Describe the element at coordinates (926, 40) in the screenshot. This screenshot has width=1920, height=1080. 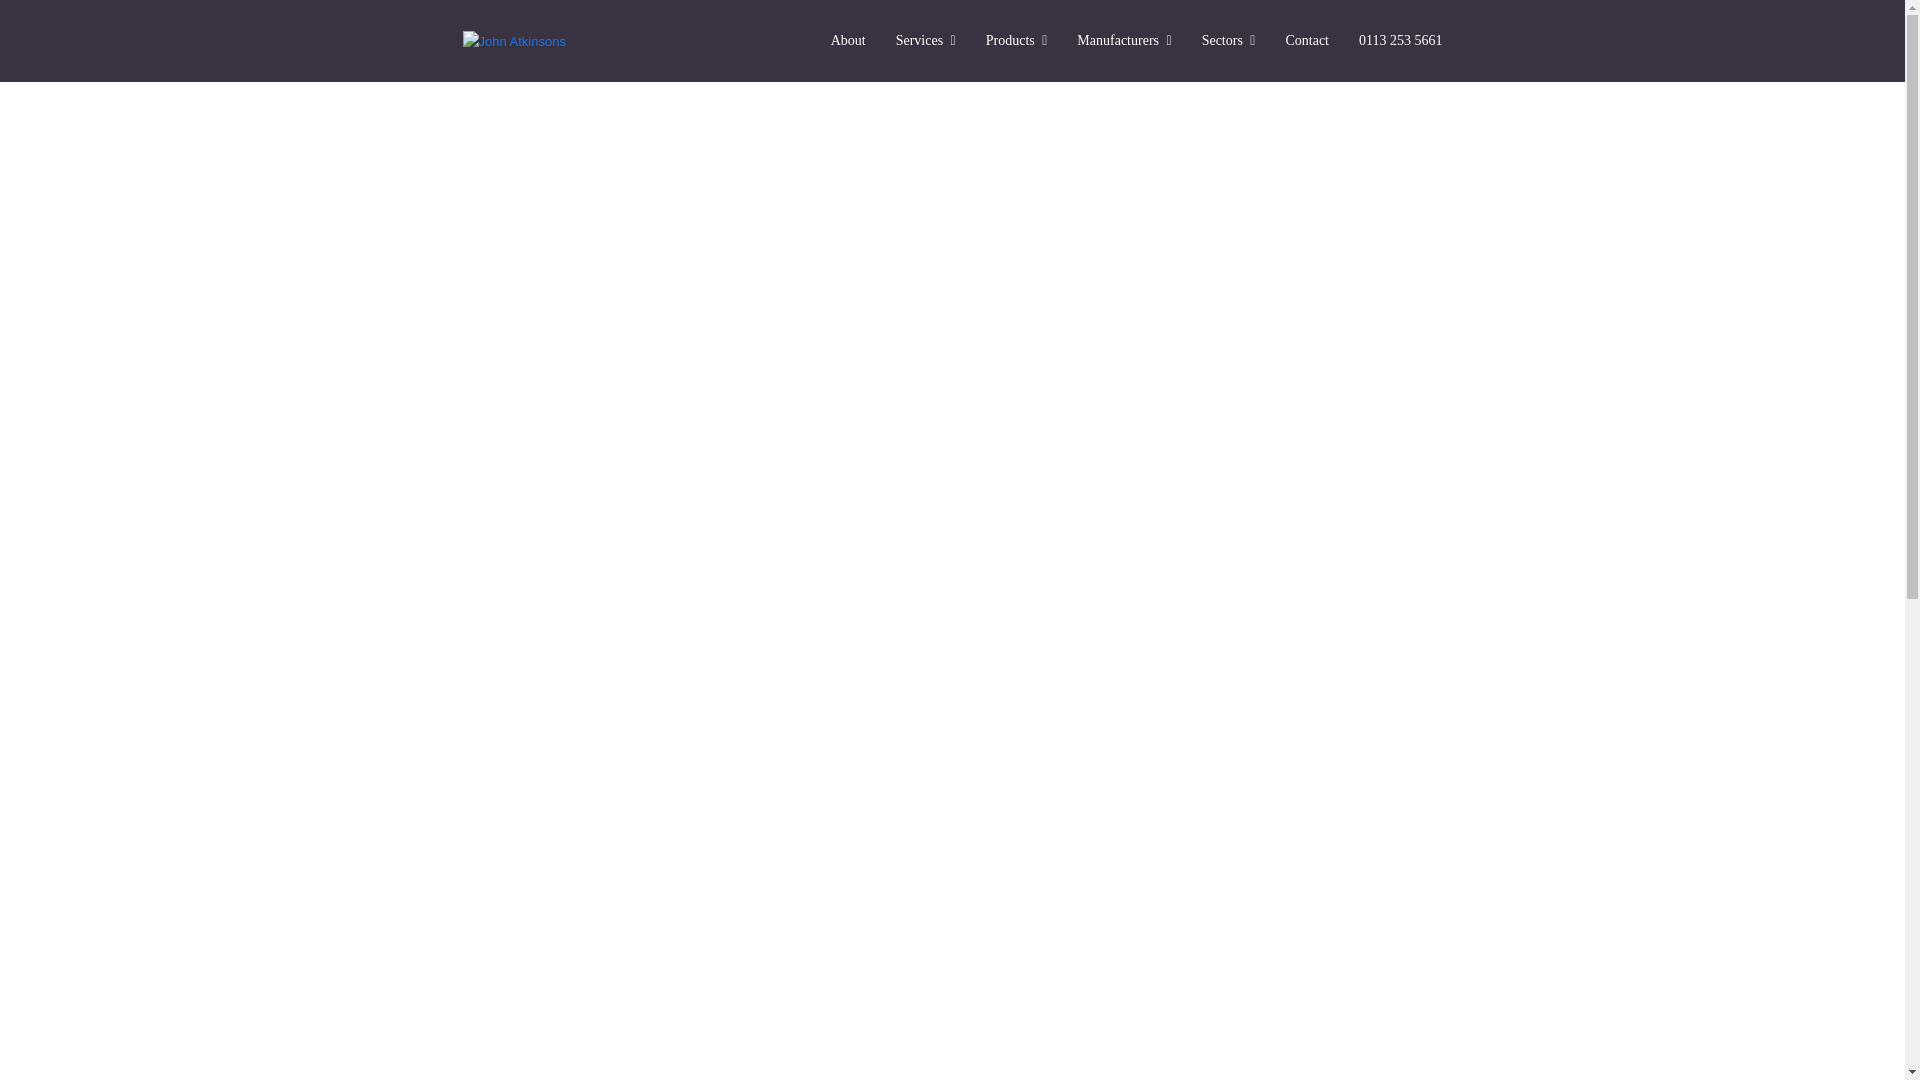
I see `Services` at that location.